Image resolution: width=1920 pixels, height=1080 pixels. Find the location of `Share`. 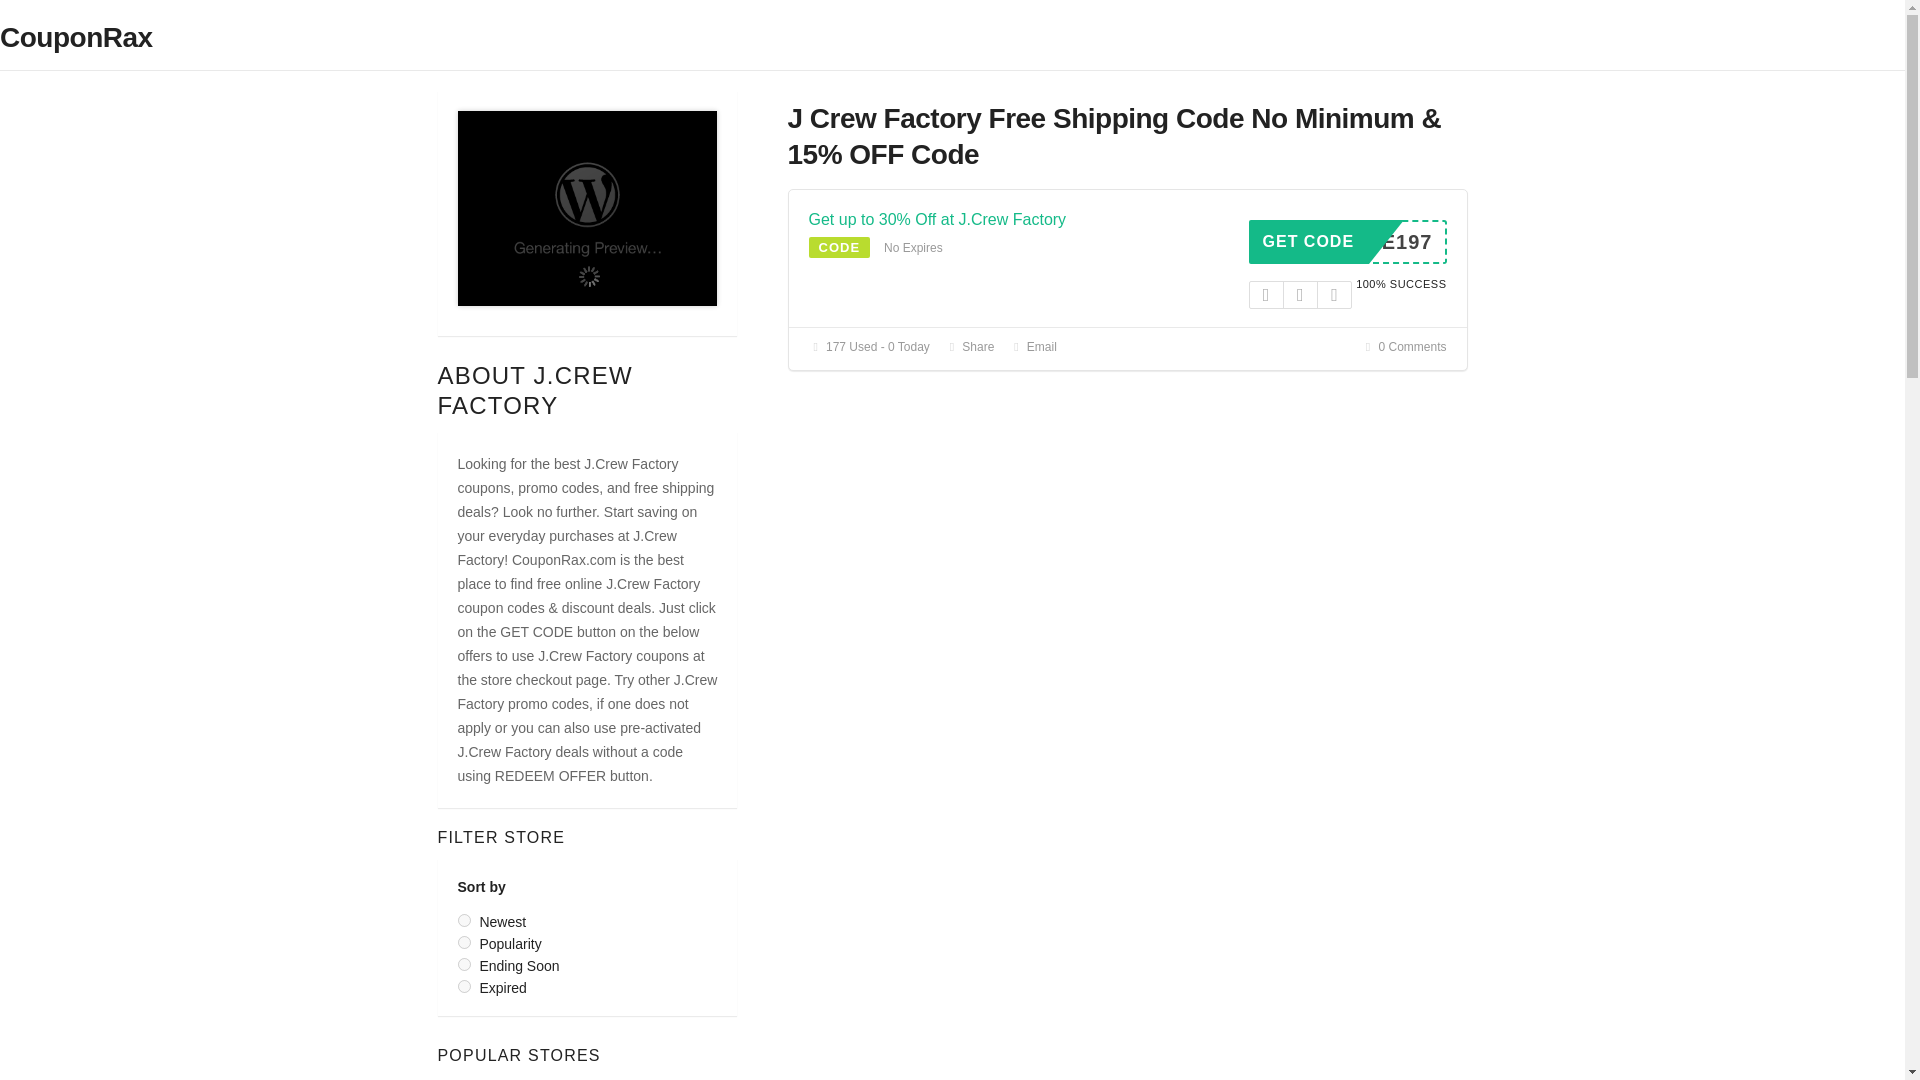

Share is located at coordinates (1348, 242).